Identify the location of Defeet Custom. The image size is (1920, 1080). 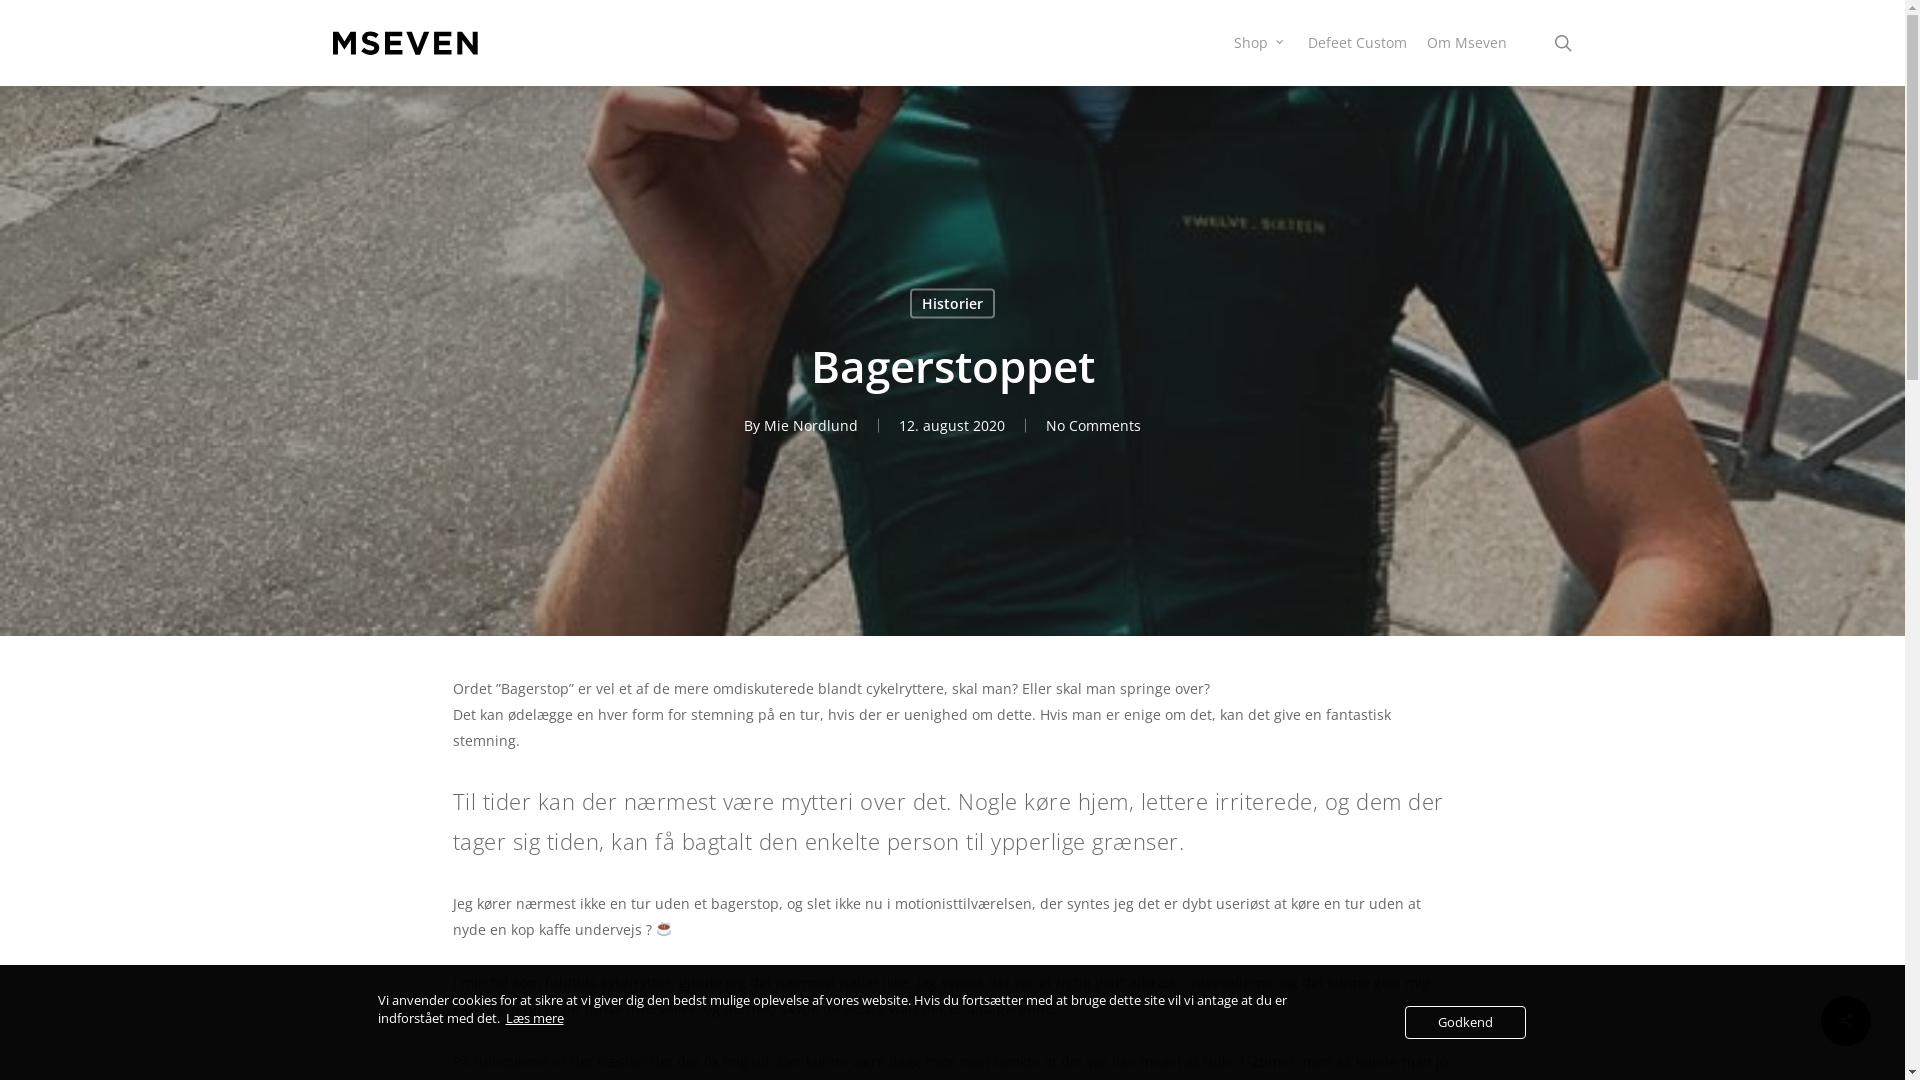
(1358, 43).